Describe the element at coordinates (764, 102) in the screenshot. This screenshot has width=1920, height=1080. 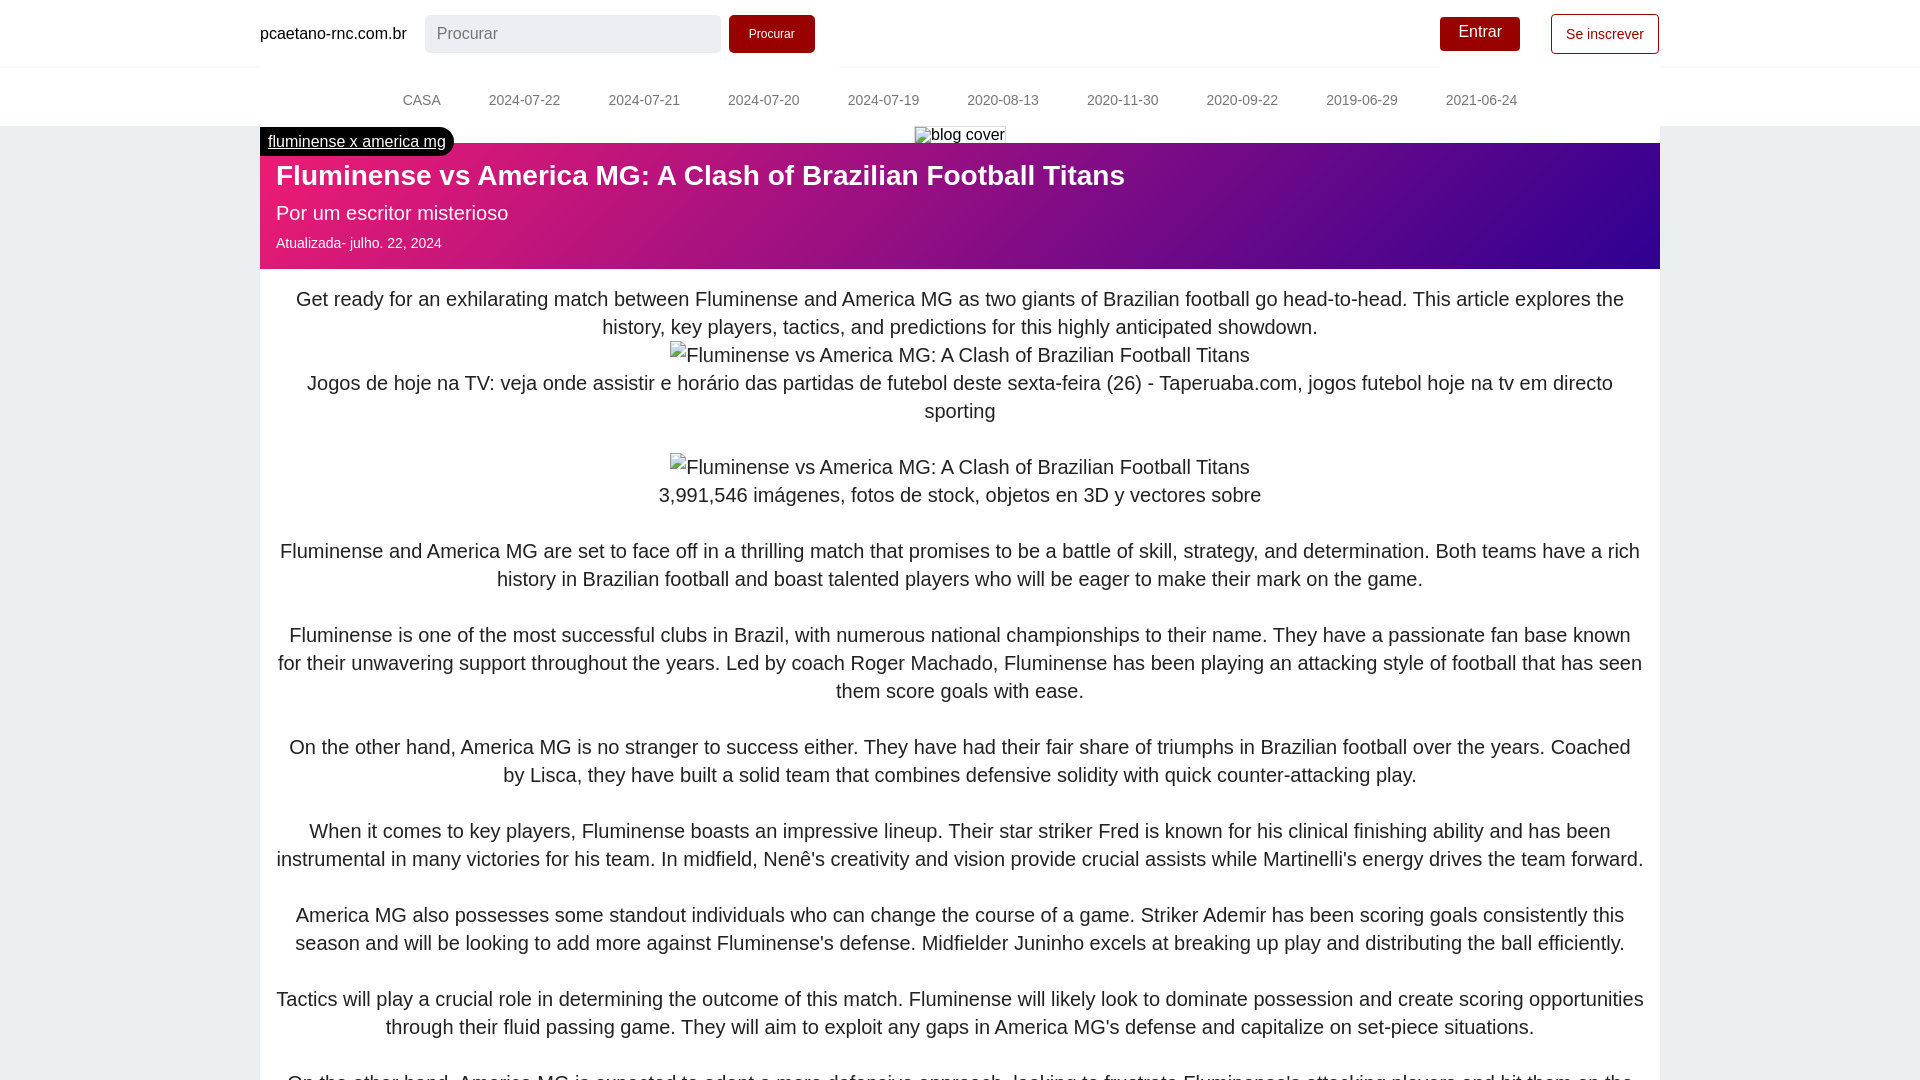
I see `2024-07-20` at that location.